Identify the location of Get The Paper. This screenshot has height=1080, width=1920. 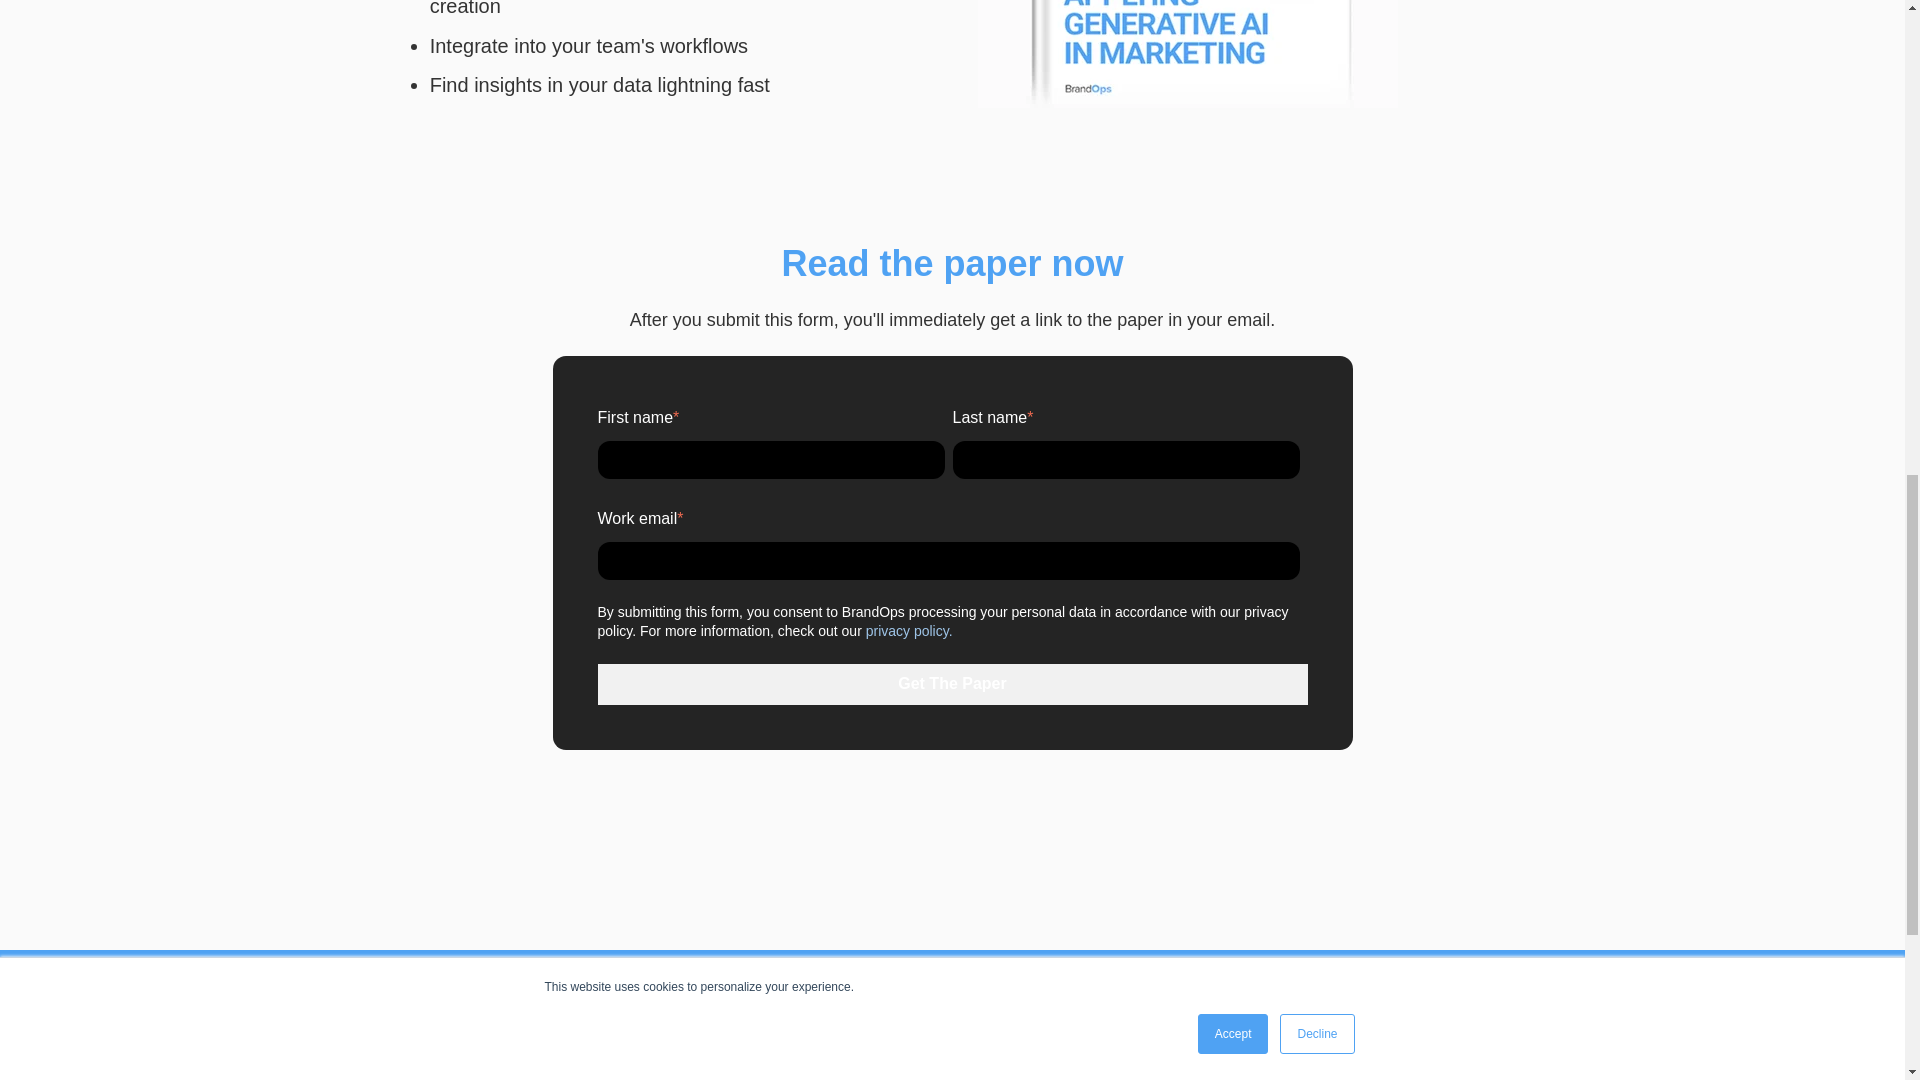
(952, 684).